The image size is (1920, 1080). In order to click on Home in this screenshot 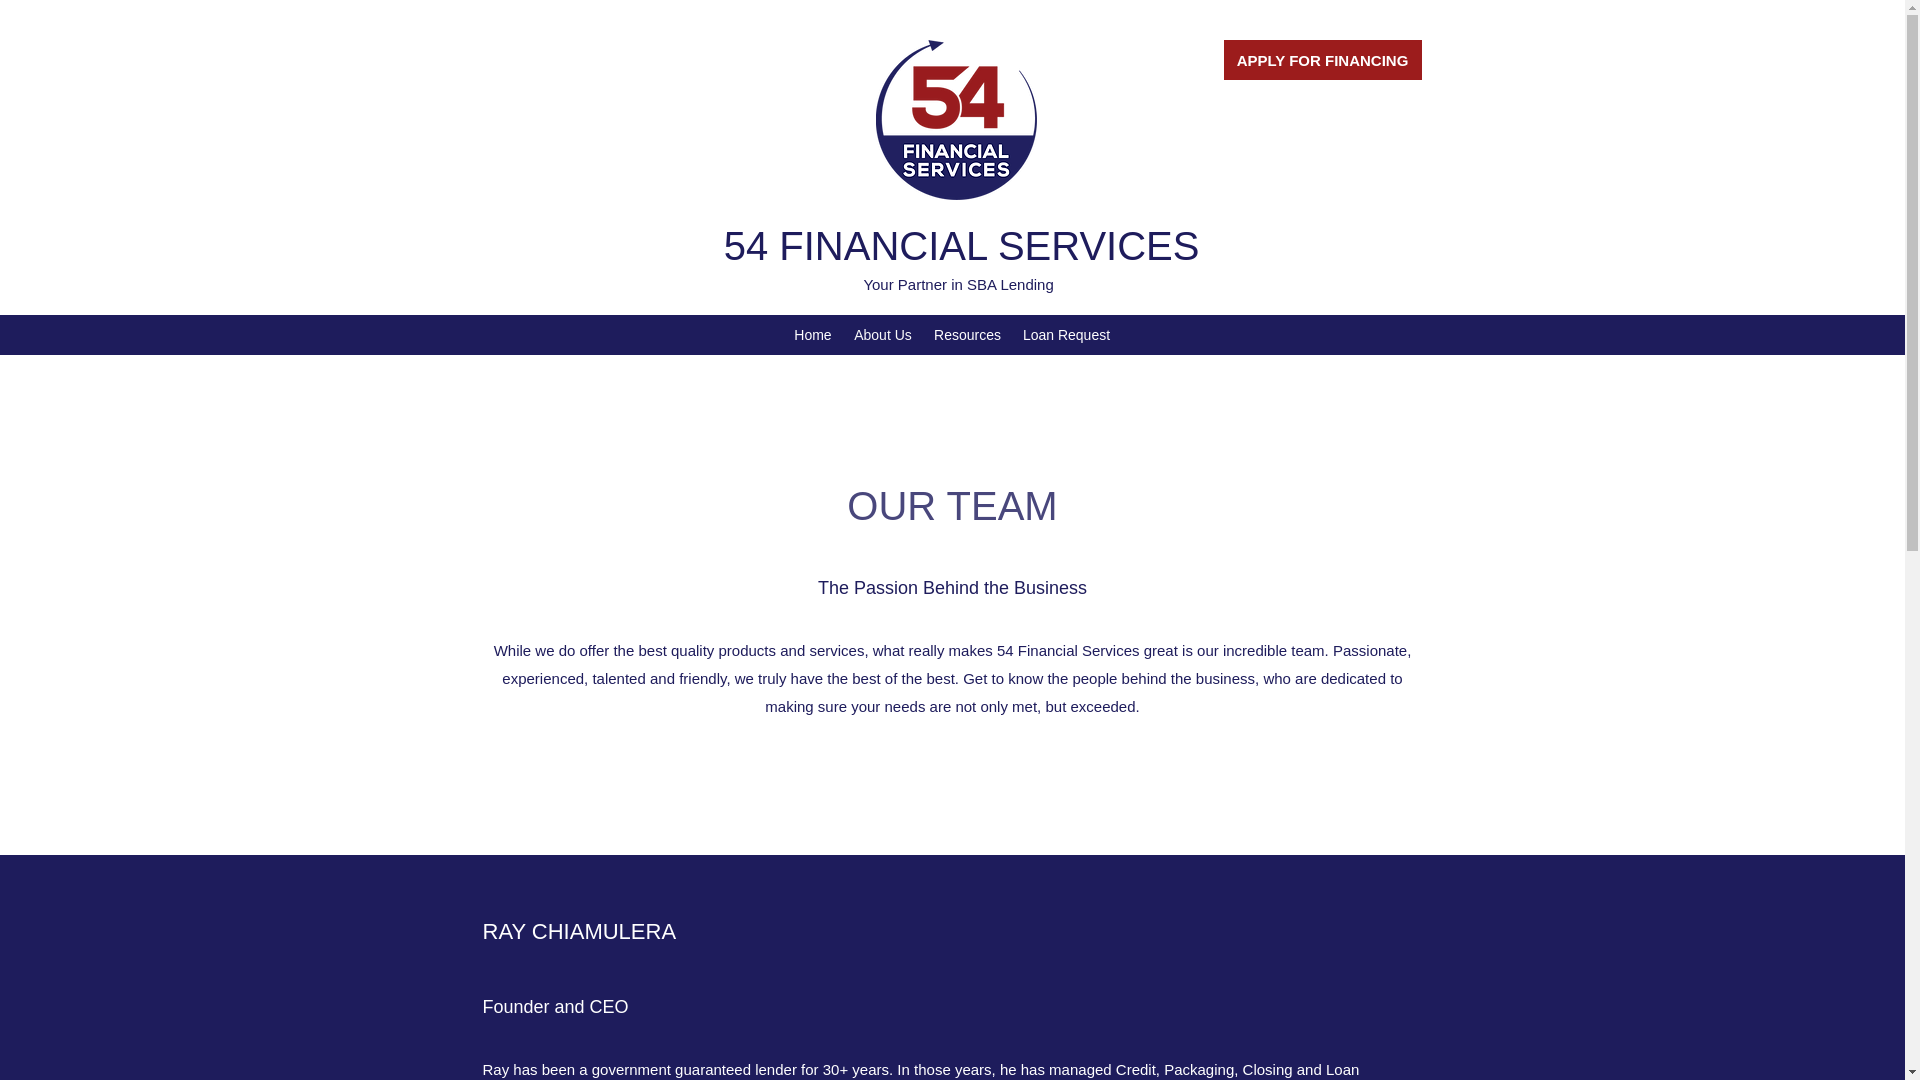, I will do `click(812, 334)`.